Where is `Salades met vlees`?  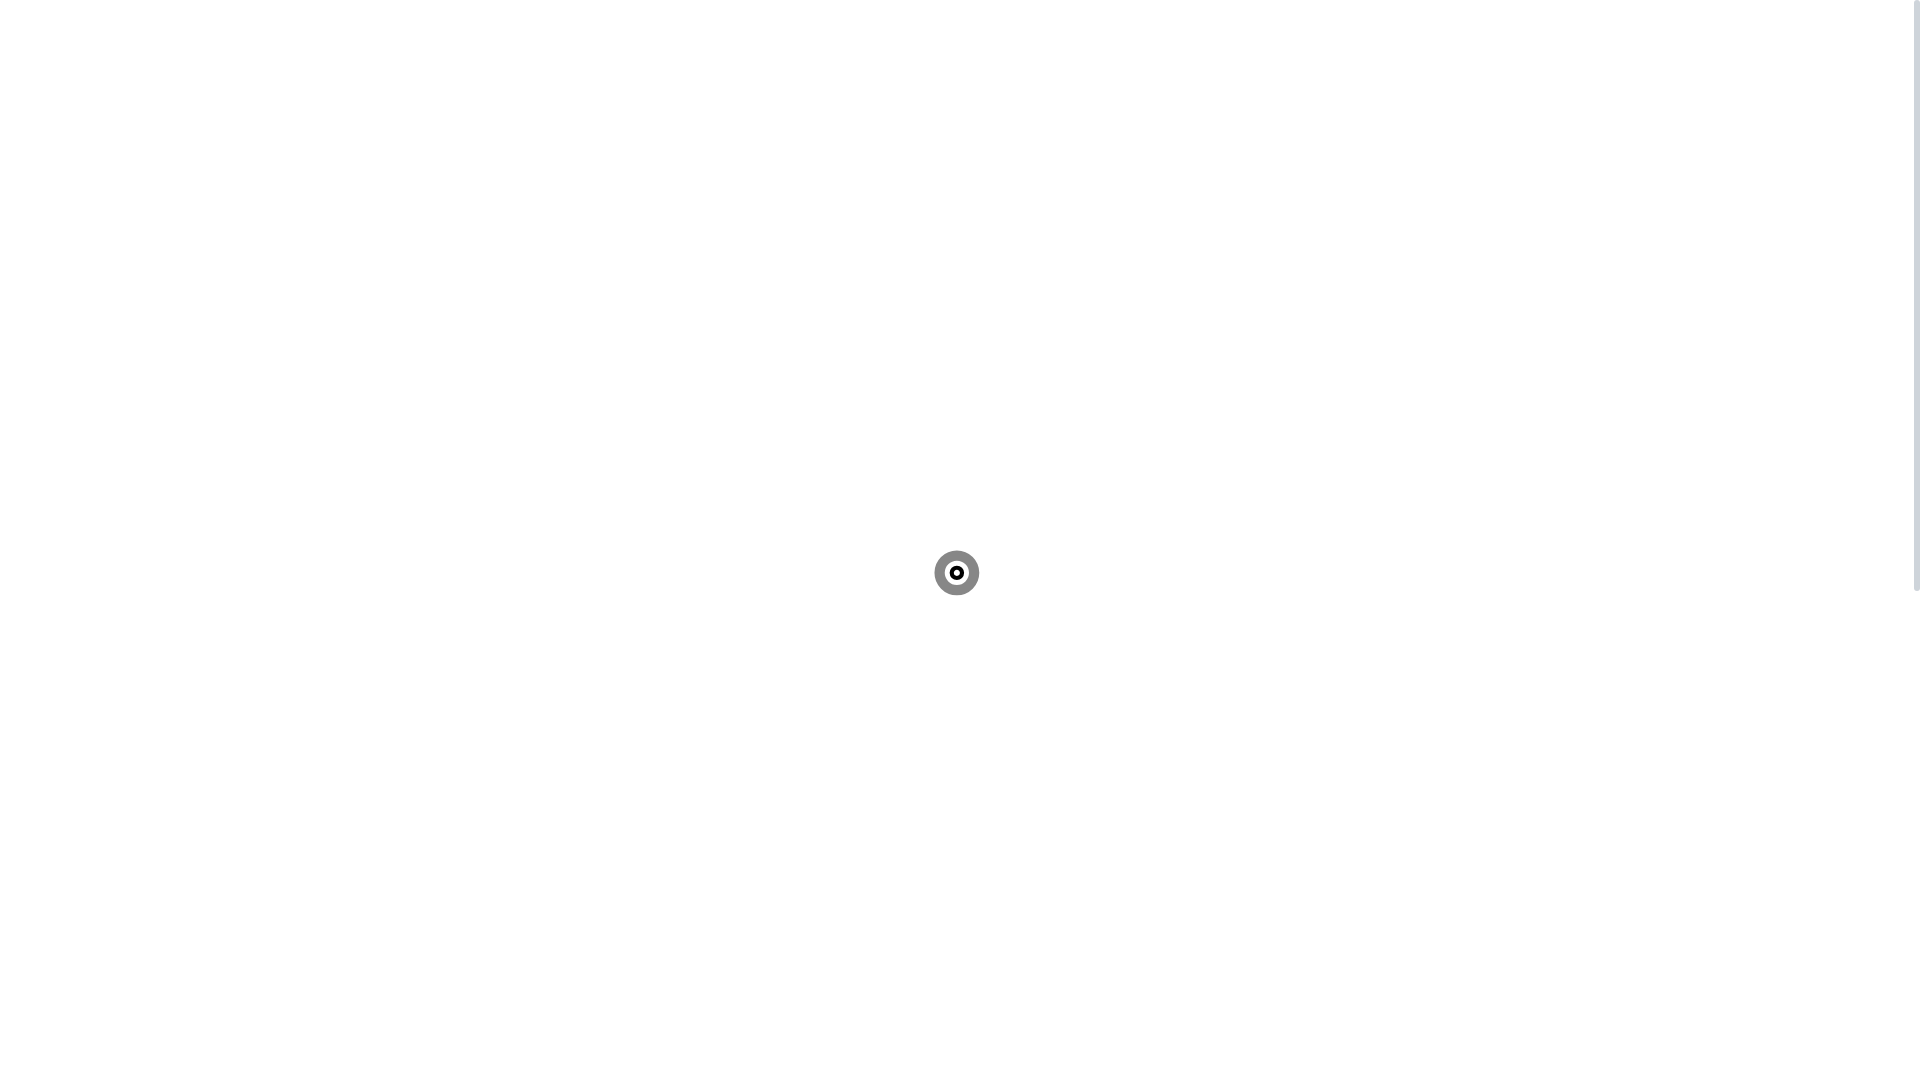
Salades met vlees is located at coordinates (145, 690).